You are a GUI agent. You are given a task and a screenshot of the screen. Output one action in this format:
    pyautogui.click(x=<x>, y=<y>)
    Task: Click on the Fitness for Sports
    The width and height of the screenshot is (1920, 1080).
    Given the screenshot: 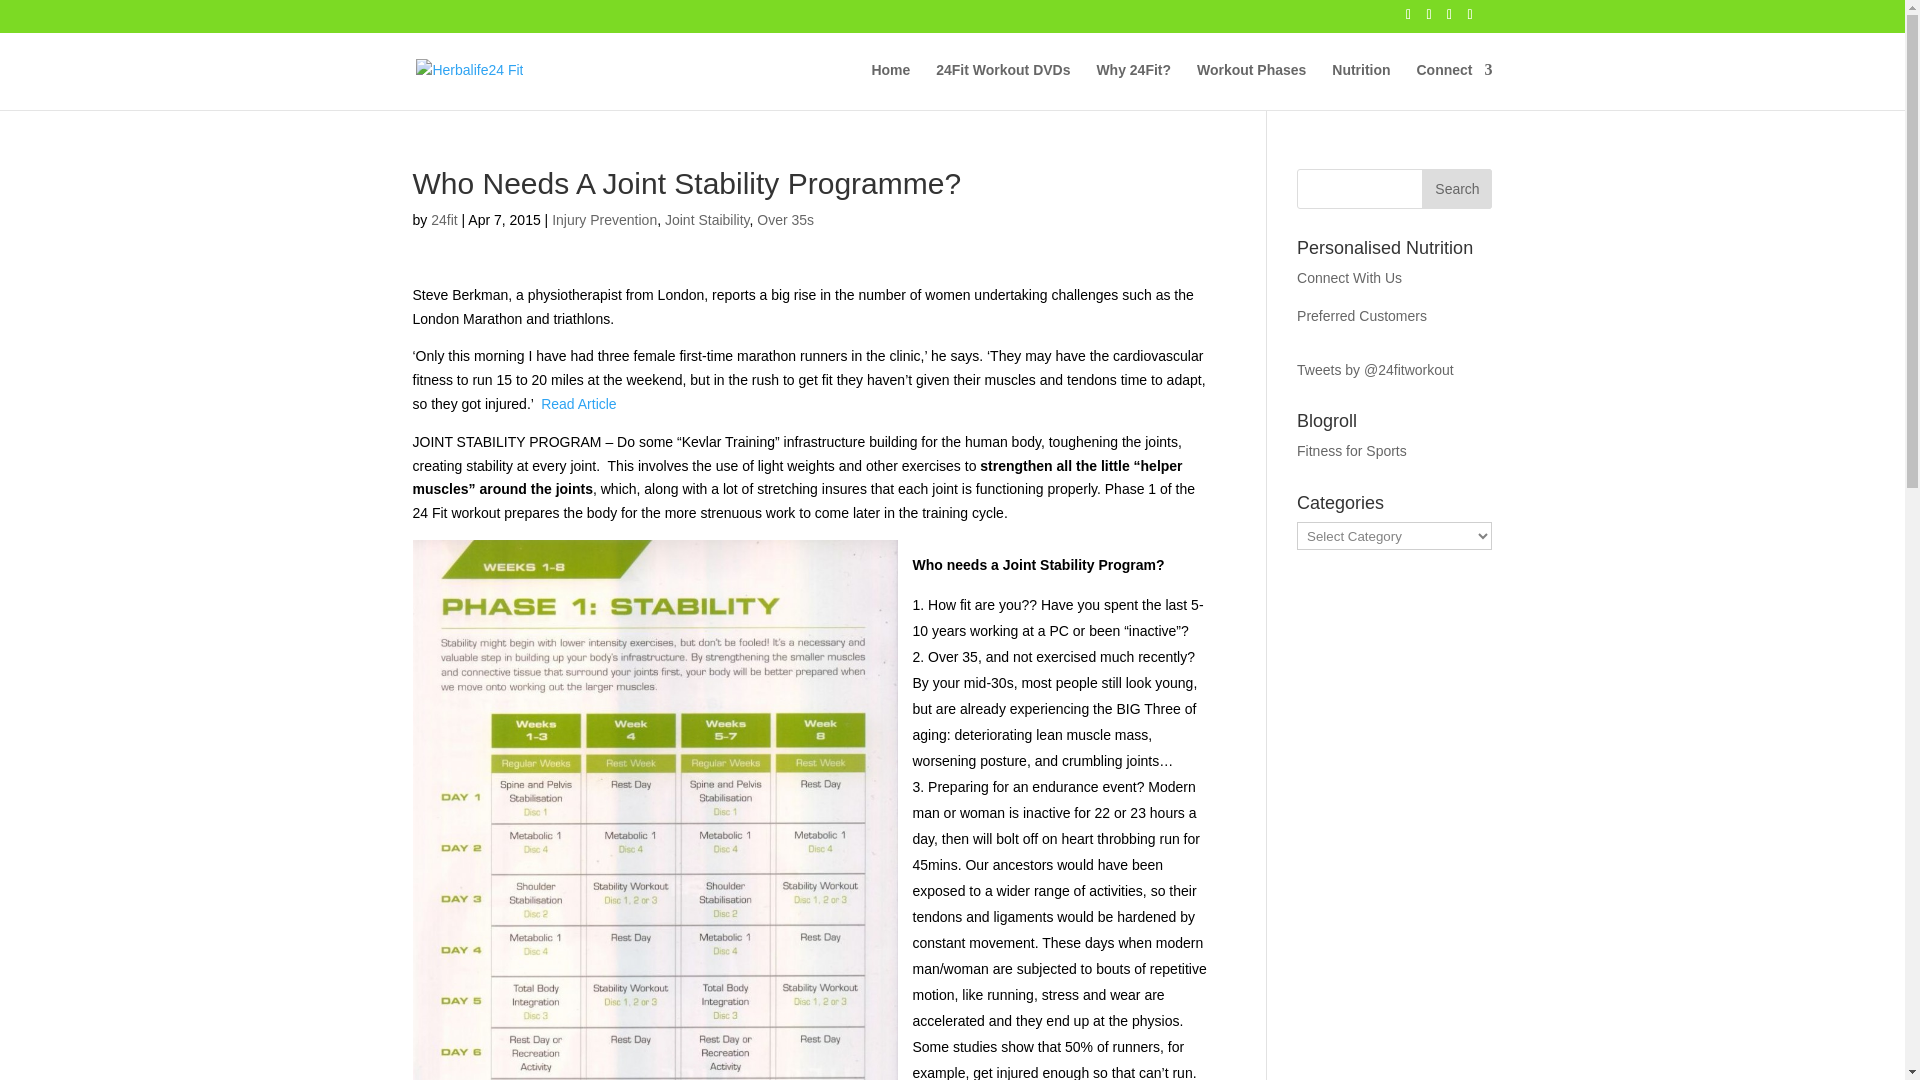 What is the action you would take?
    pyautogui.click(x=1352, y=450)
    